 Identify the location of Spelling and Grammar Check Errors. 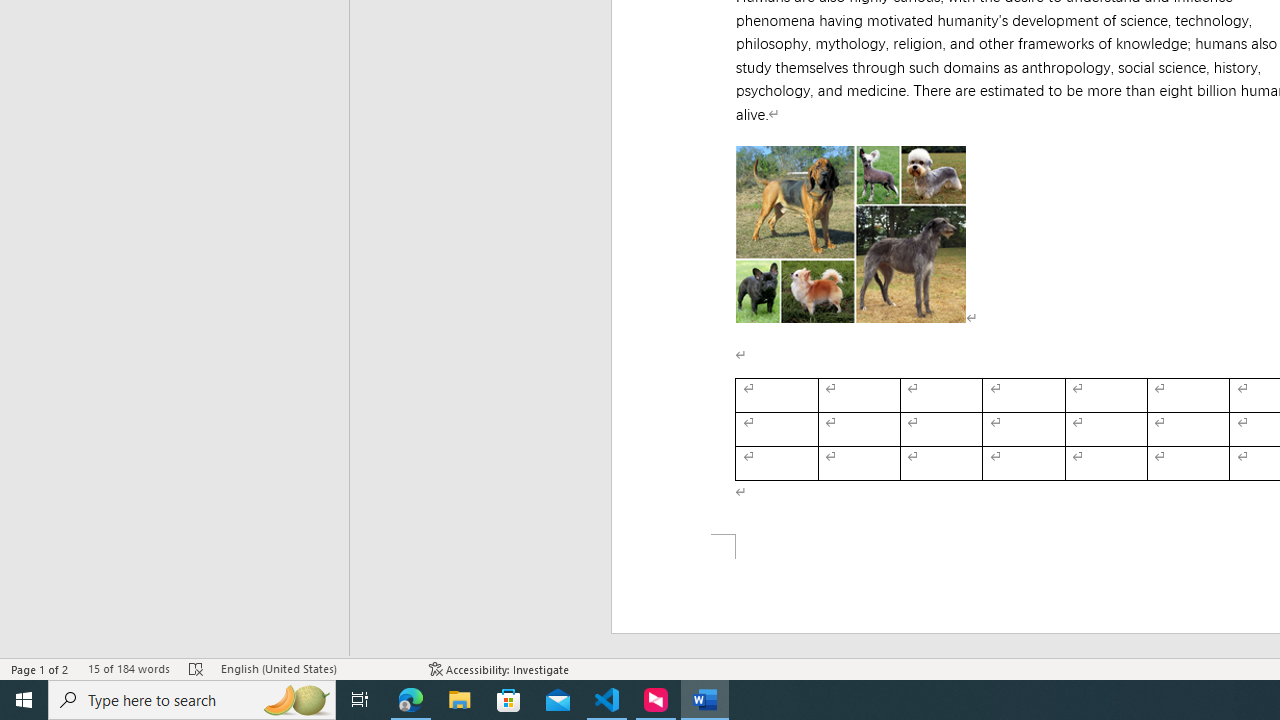
(196, 668).